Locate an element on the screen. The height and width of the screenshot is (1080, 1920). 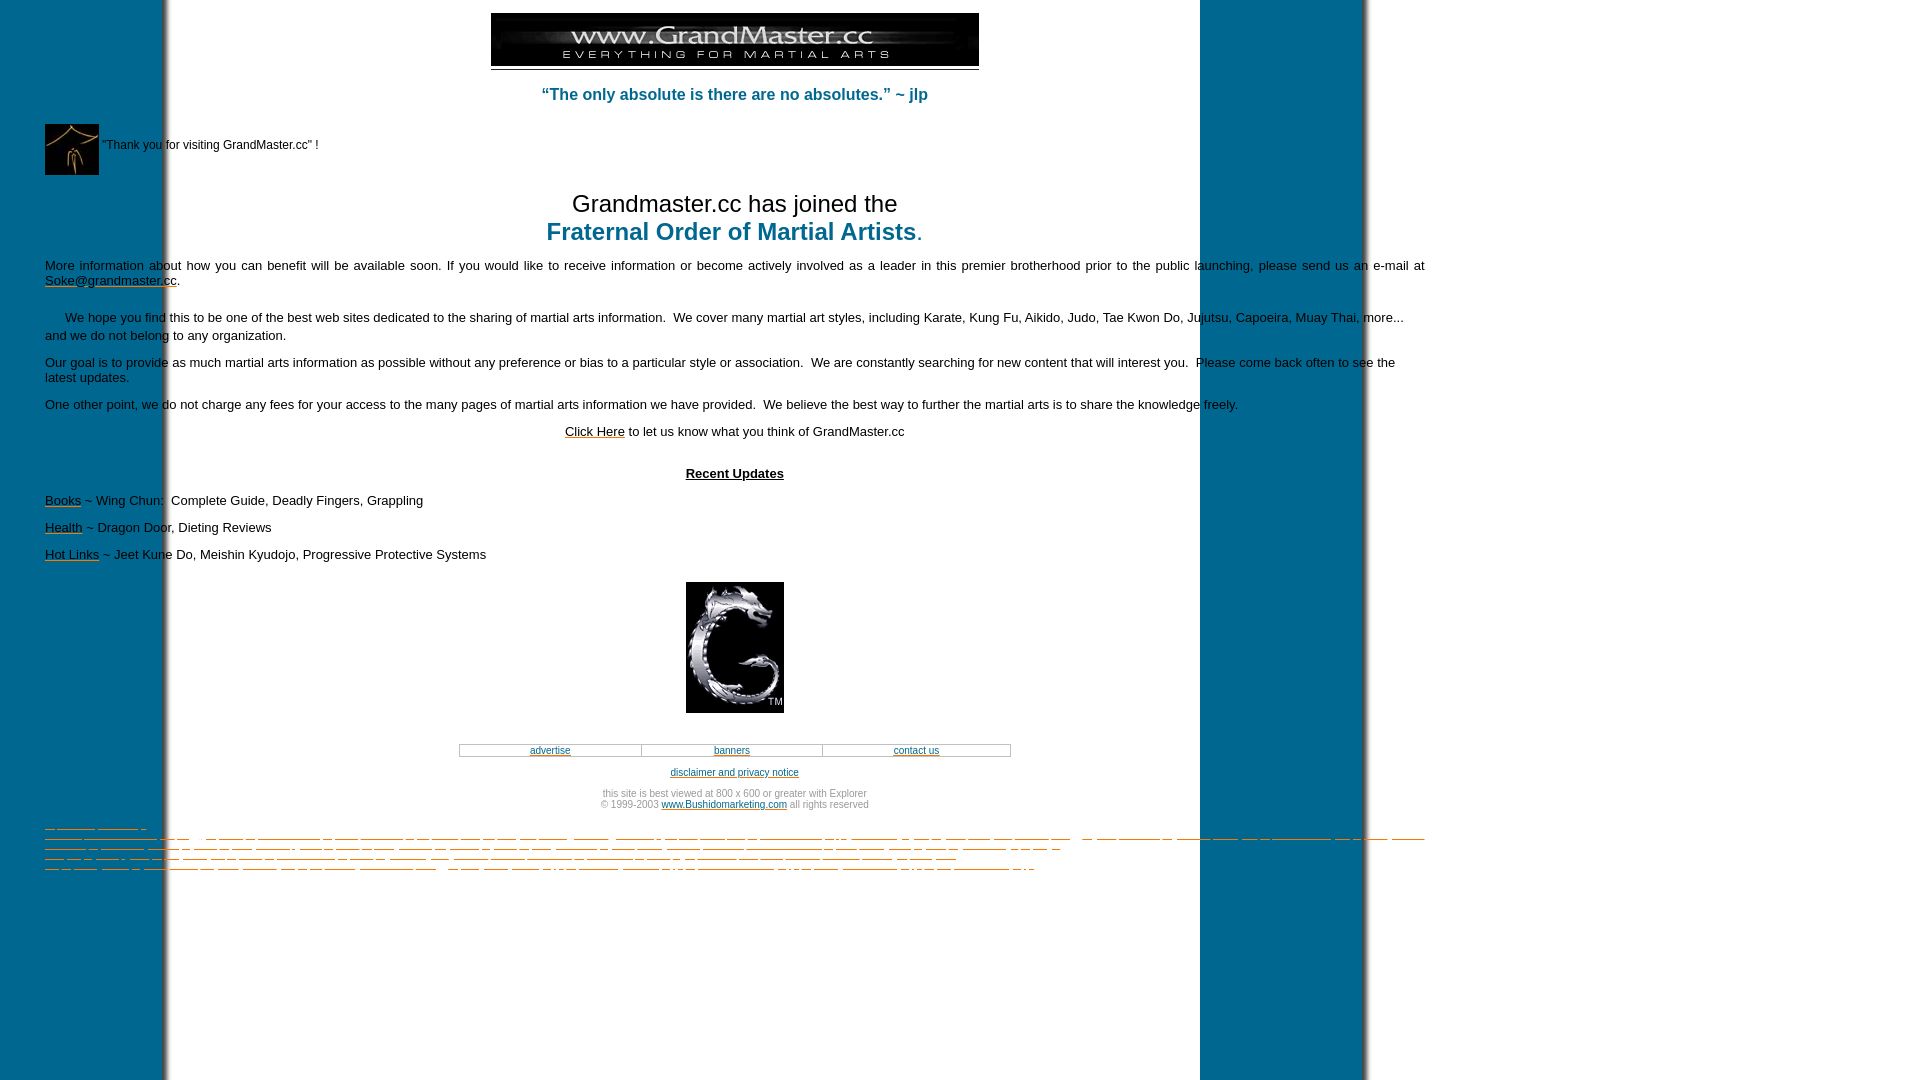
dragon77 is located at coordinates (219, 865).